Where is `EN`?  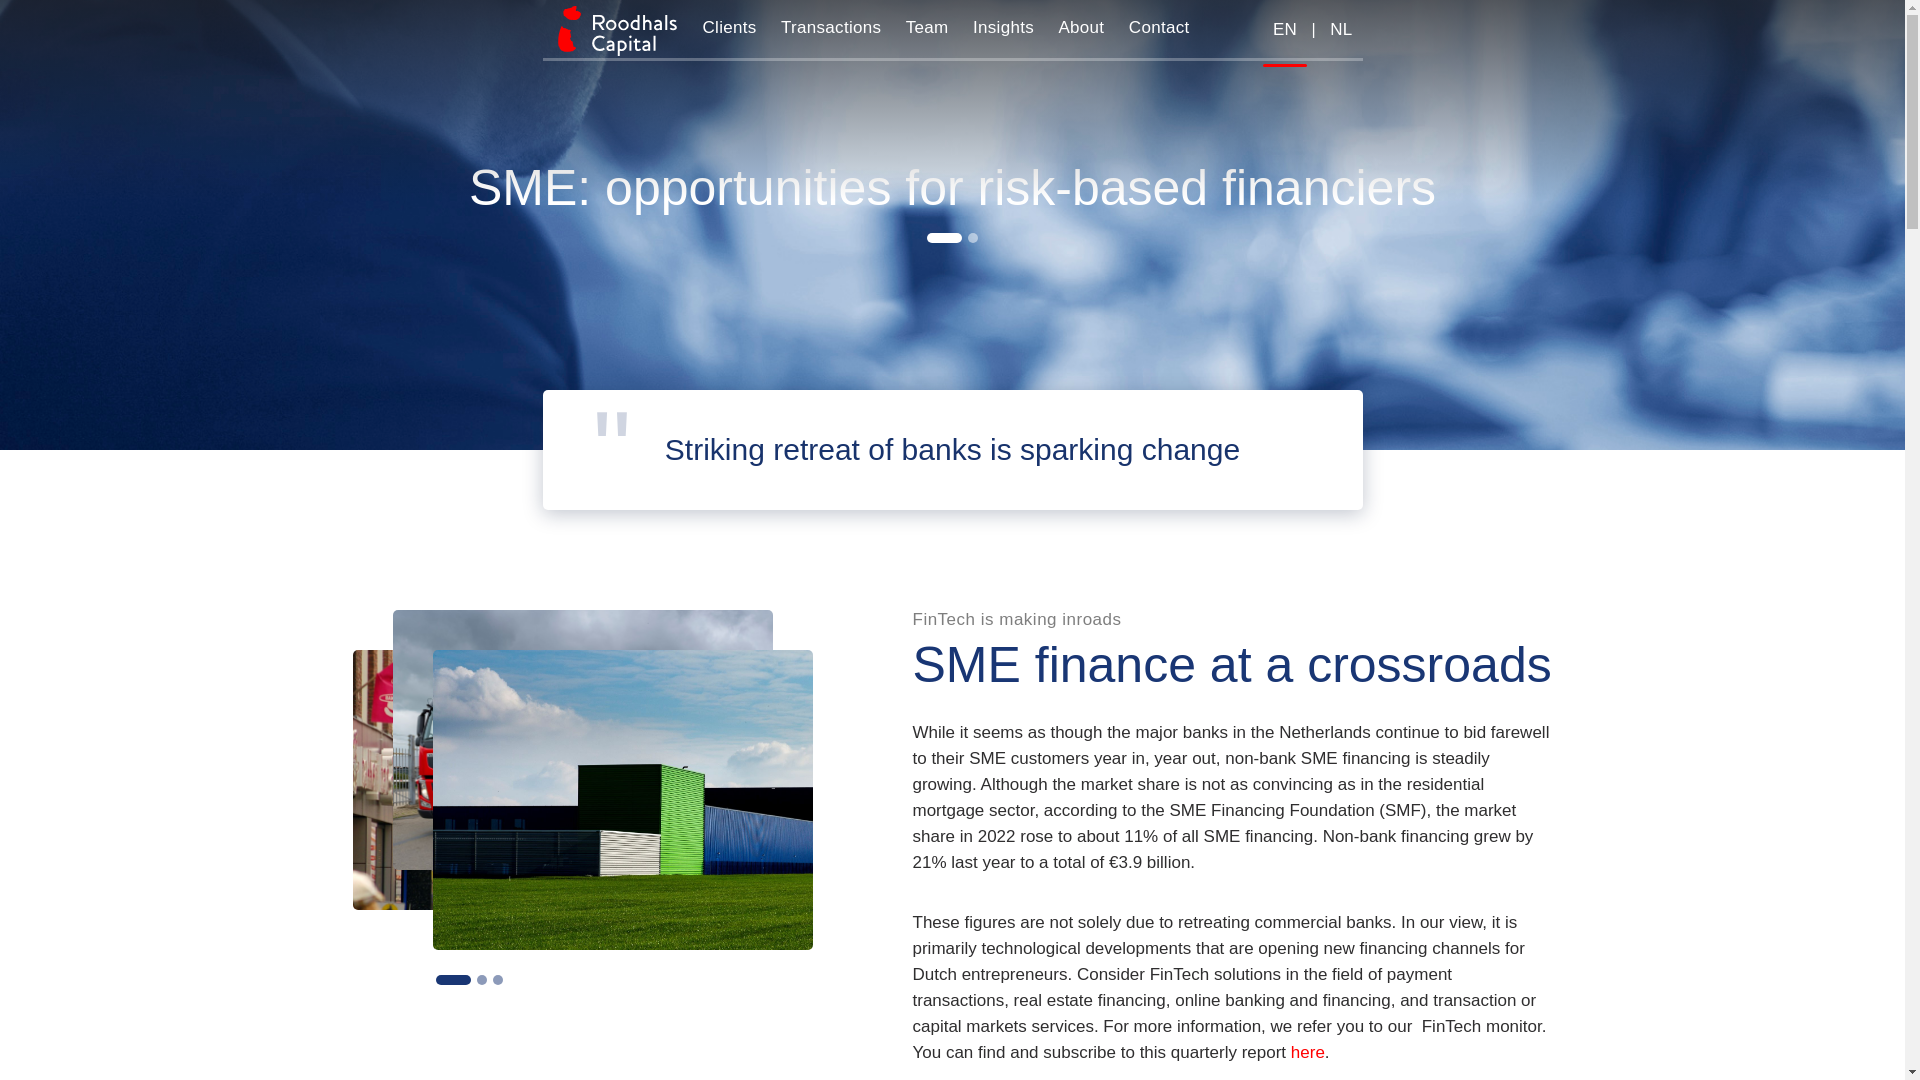
EN is located at coordinates (1285, 30).